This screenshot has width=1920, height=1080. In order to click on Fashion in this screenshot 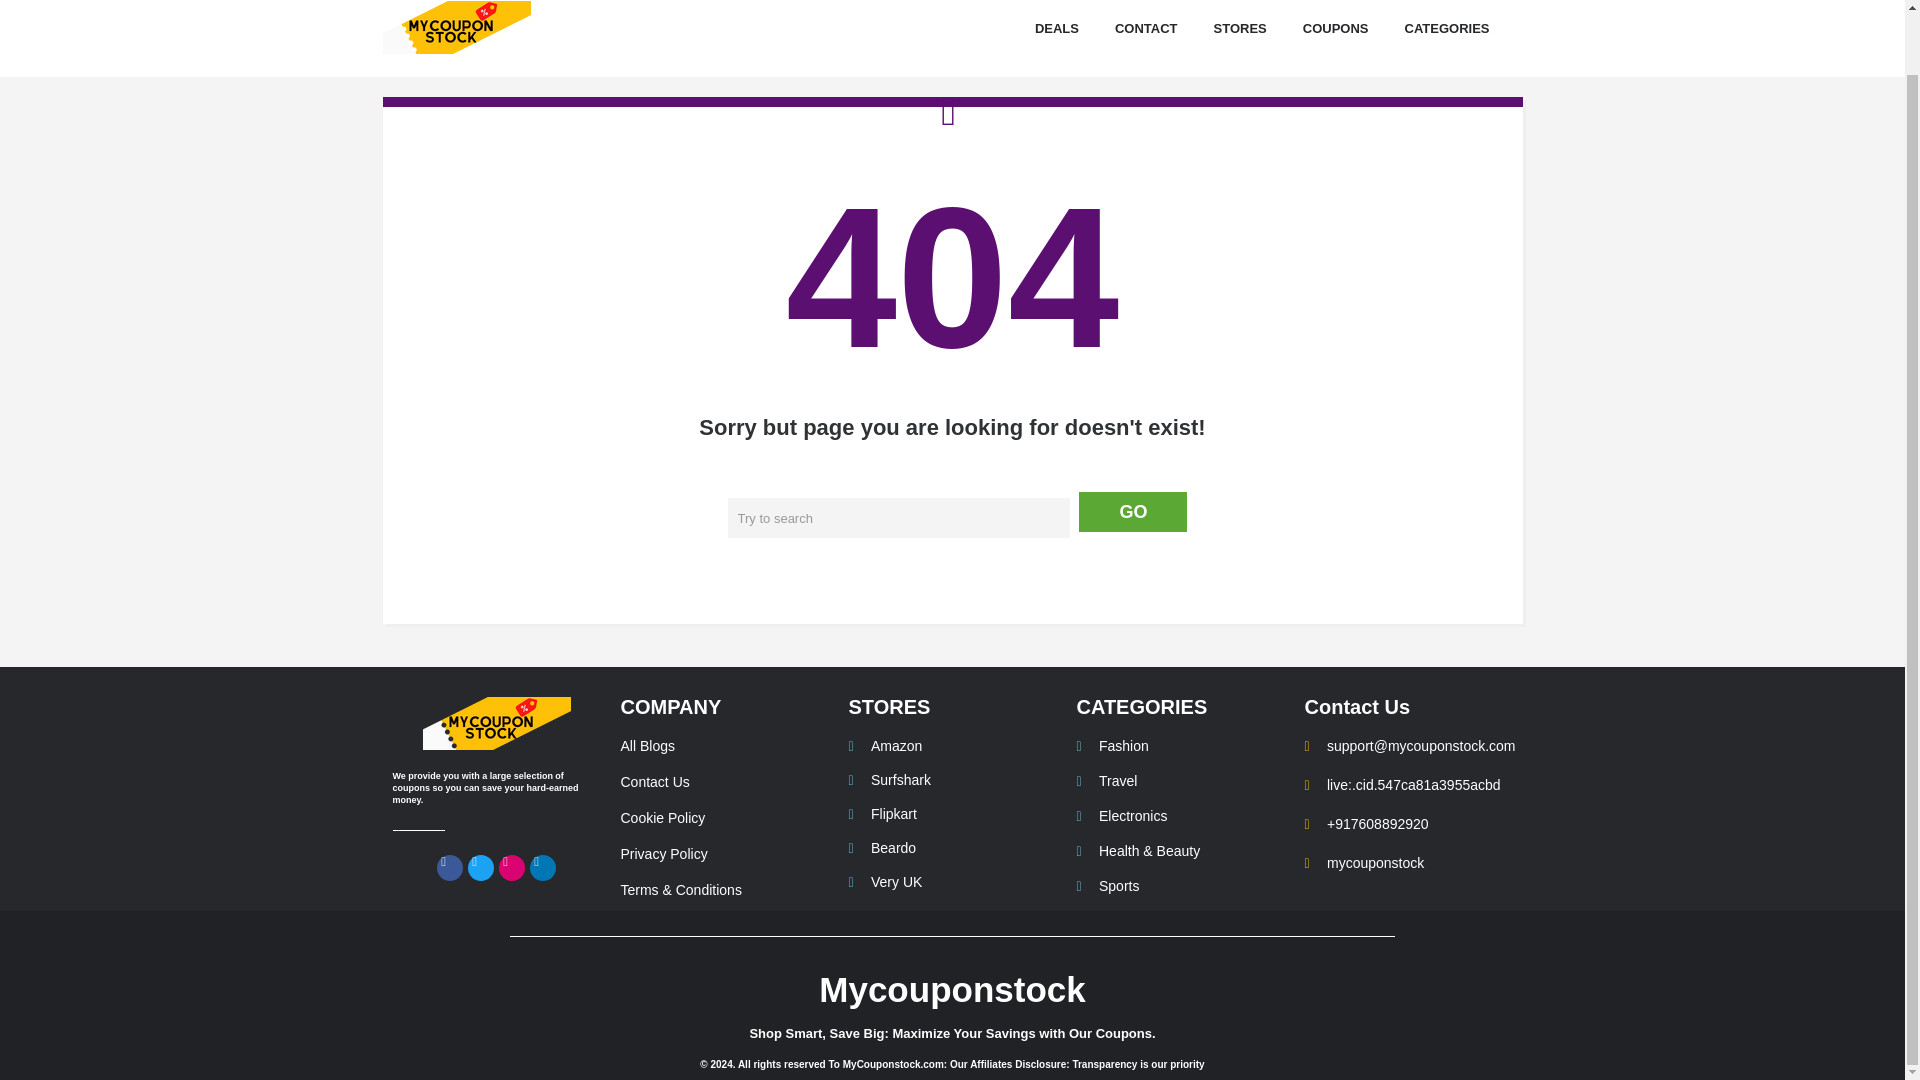, I will do `click(1180, 746)`.